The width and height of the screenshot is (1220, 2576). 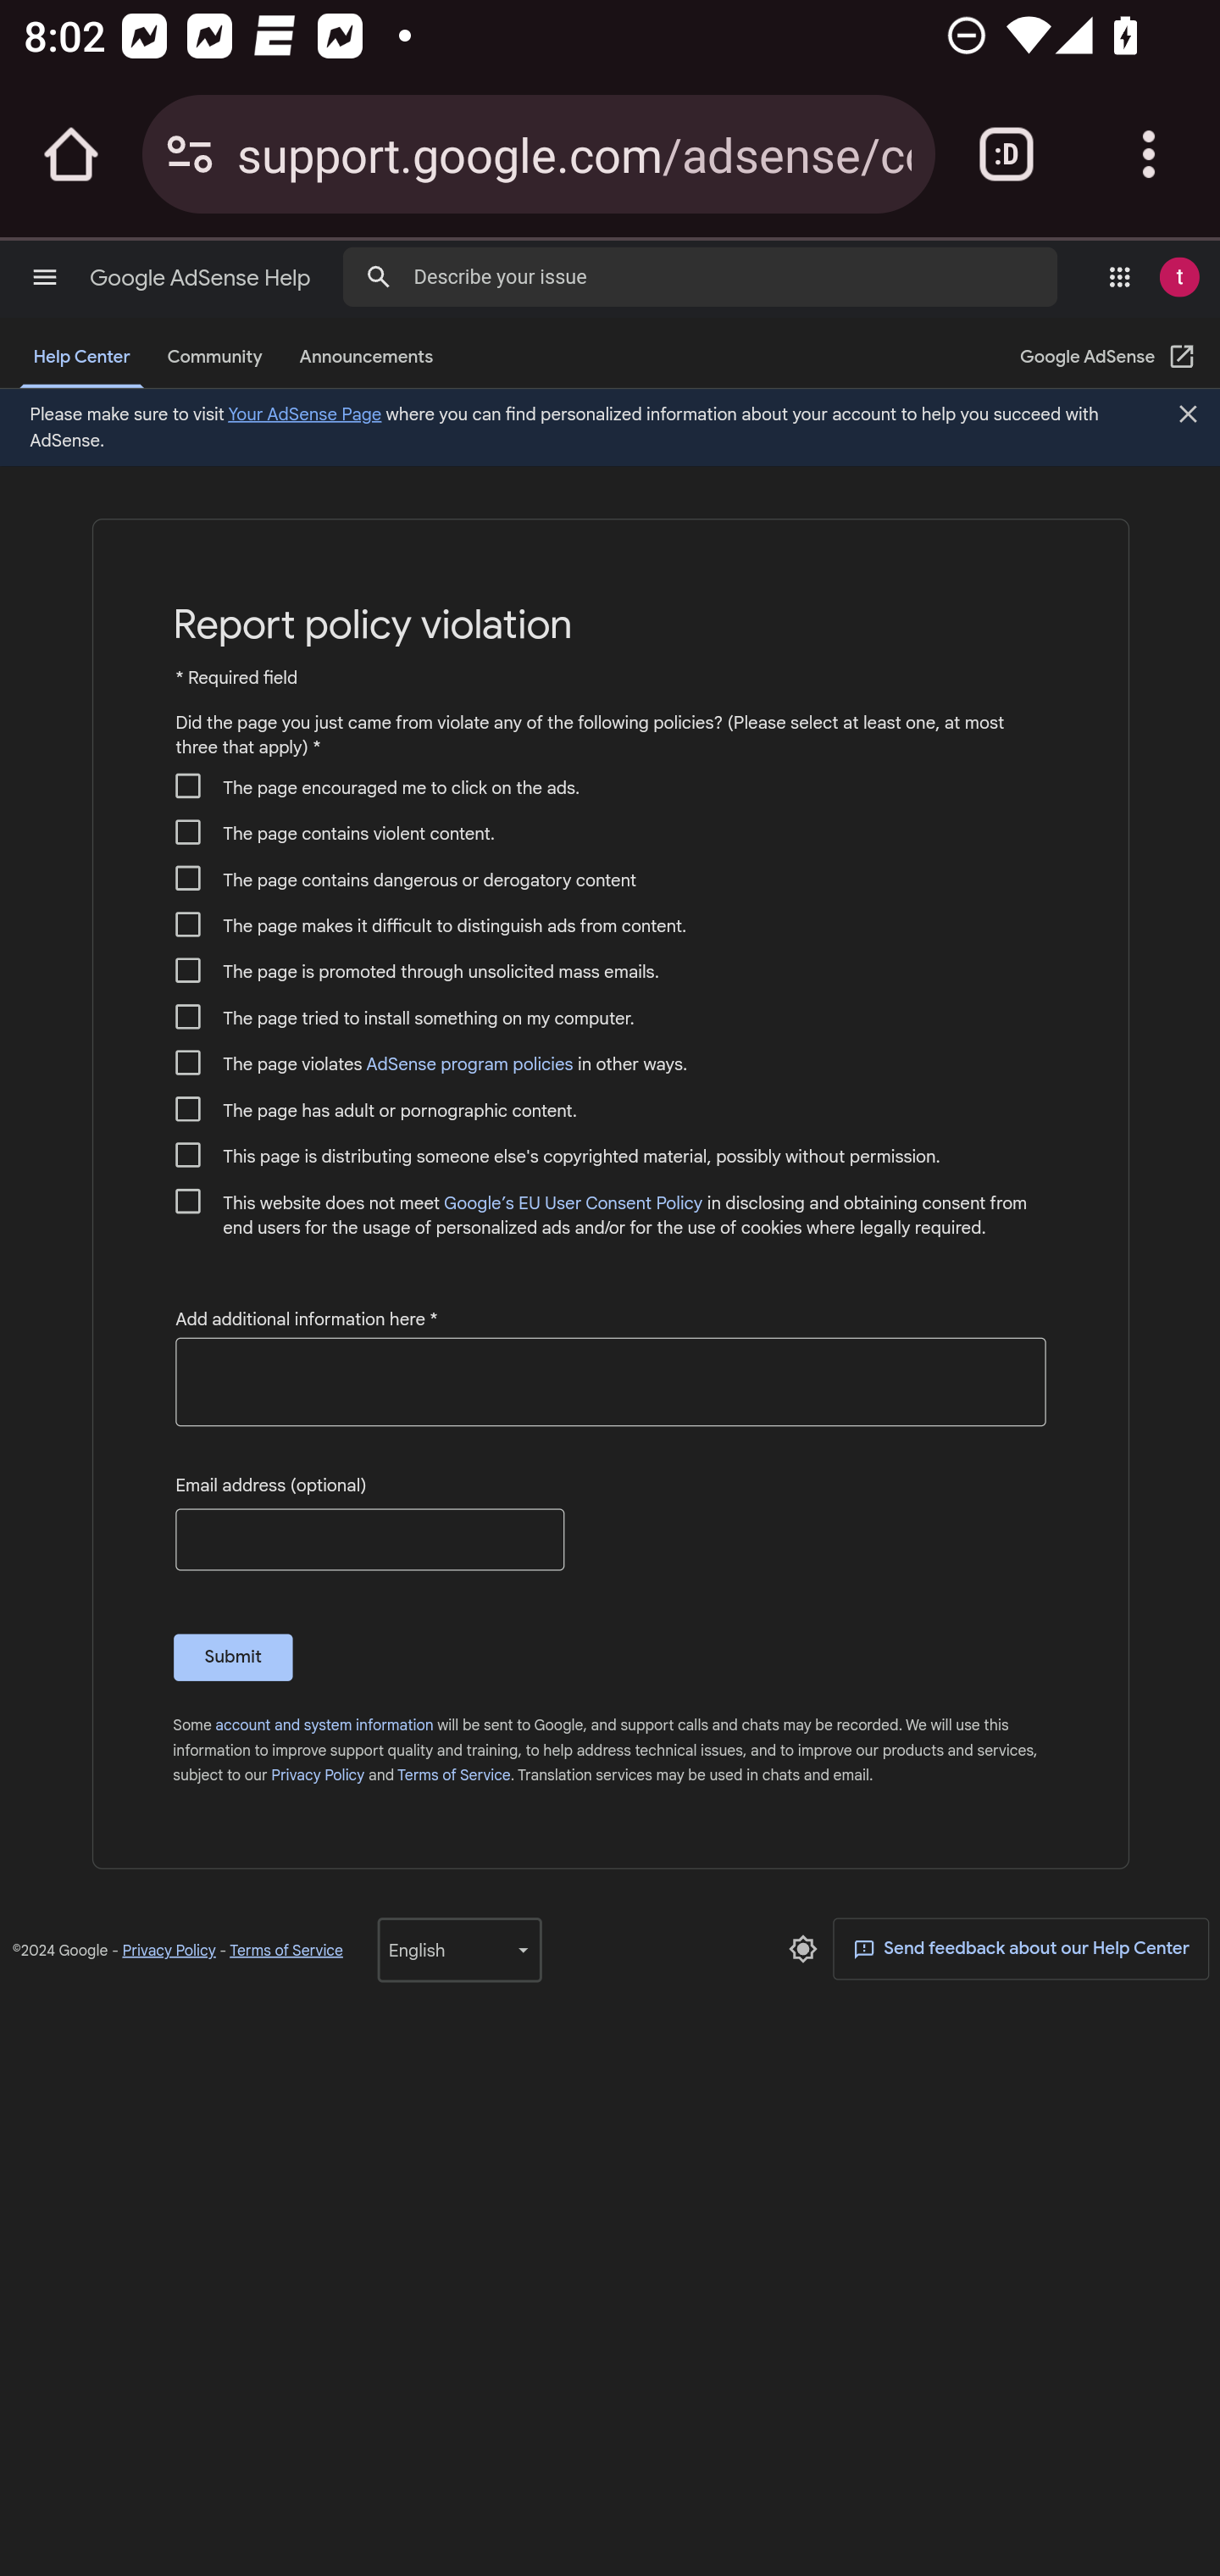 I want to click on Announcements, so click(x=366, y=358).